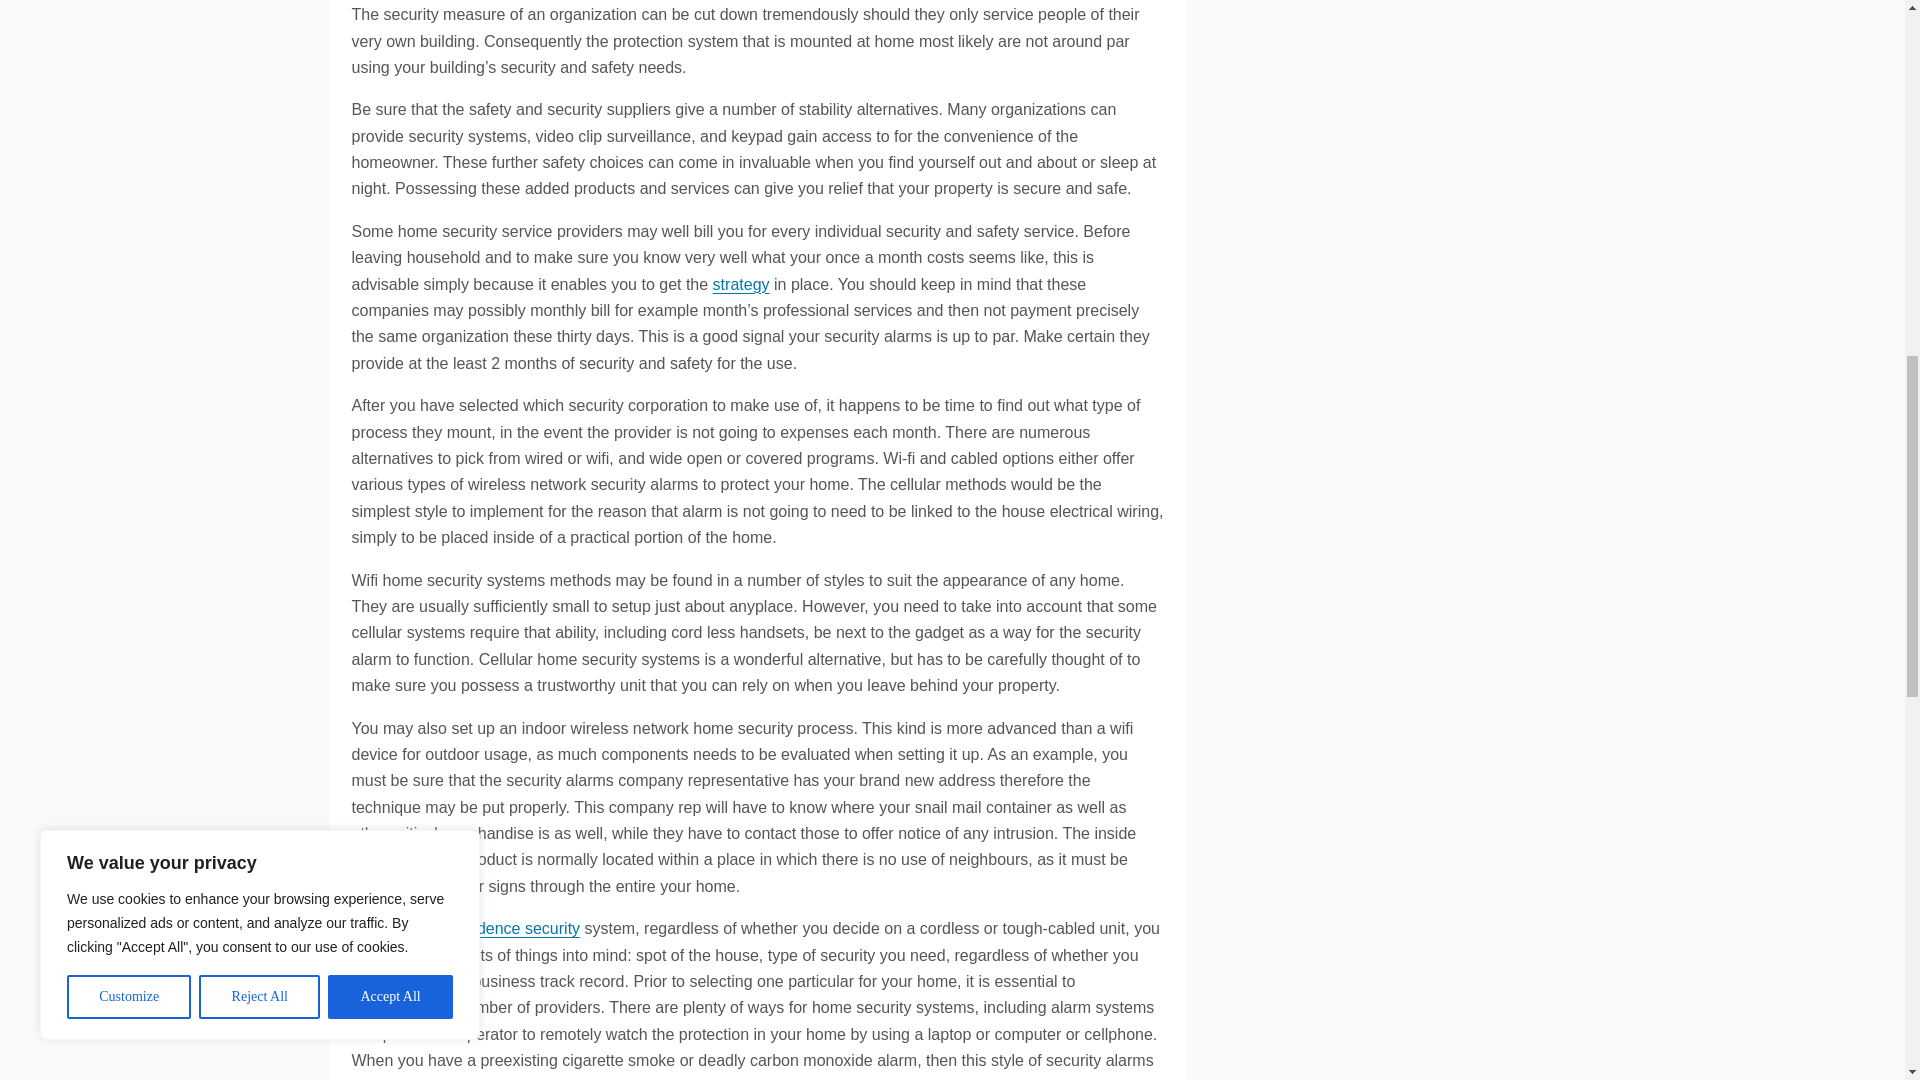 The width and height of the screenshot is (1920, 1080). What do you see at coordinates (740, 284) in the screenshot?
I see `strategy` at bounding box center [740, 284].